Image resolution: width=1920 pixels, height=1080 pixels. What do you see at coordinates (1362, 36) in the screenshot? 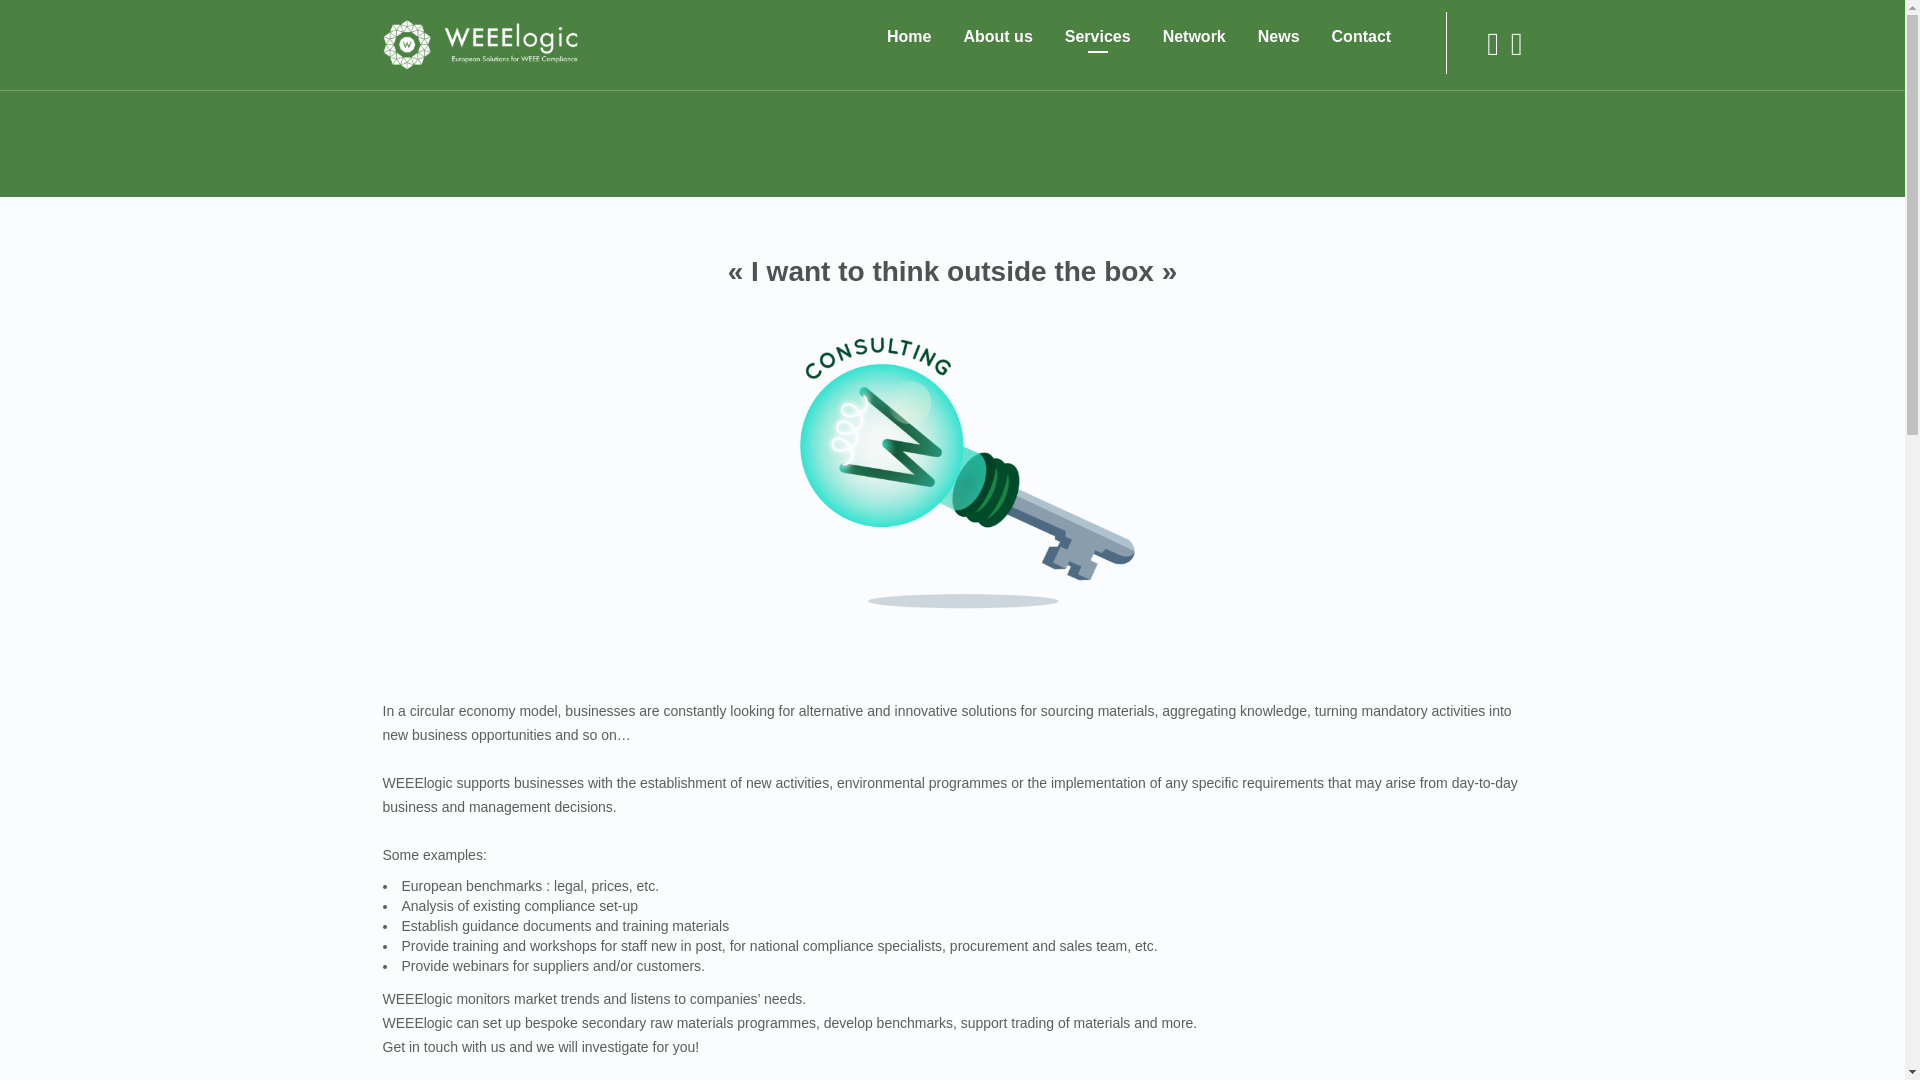
I see `Contact` at bounding box center [1362, 36].